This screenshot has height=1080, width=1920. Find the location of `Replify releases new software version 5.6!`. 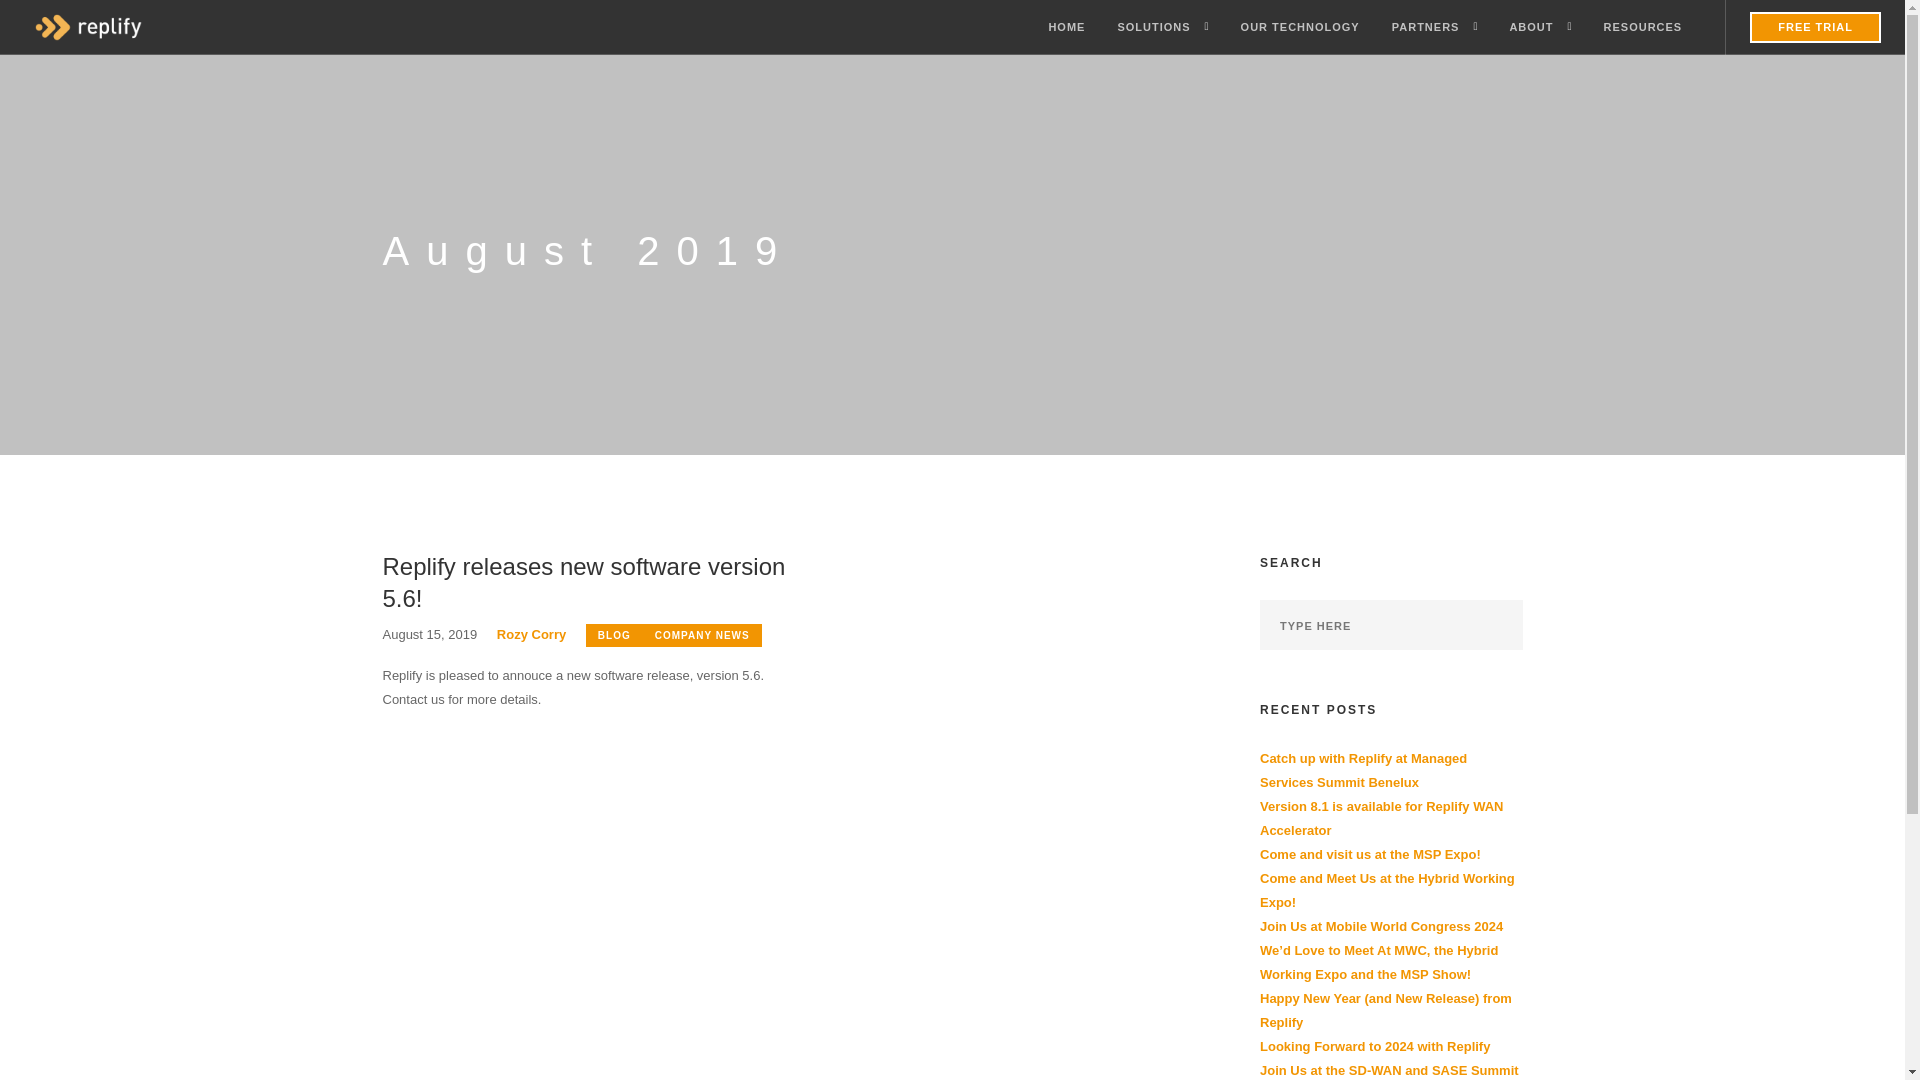

Replify releases new software version 5.6! is located at coordinates (586, 582).